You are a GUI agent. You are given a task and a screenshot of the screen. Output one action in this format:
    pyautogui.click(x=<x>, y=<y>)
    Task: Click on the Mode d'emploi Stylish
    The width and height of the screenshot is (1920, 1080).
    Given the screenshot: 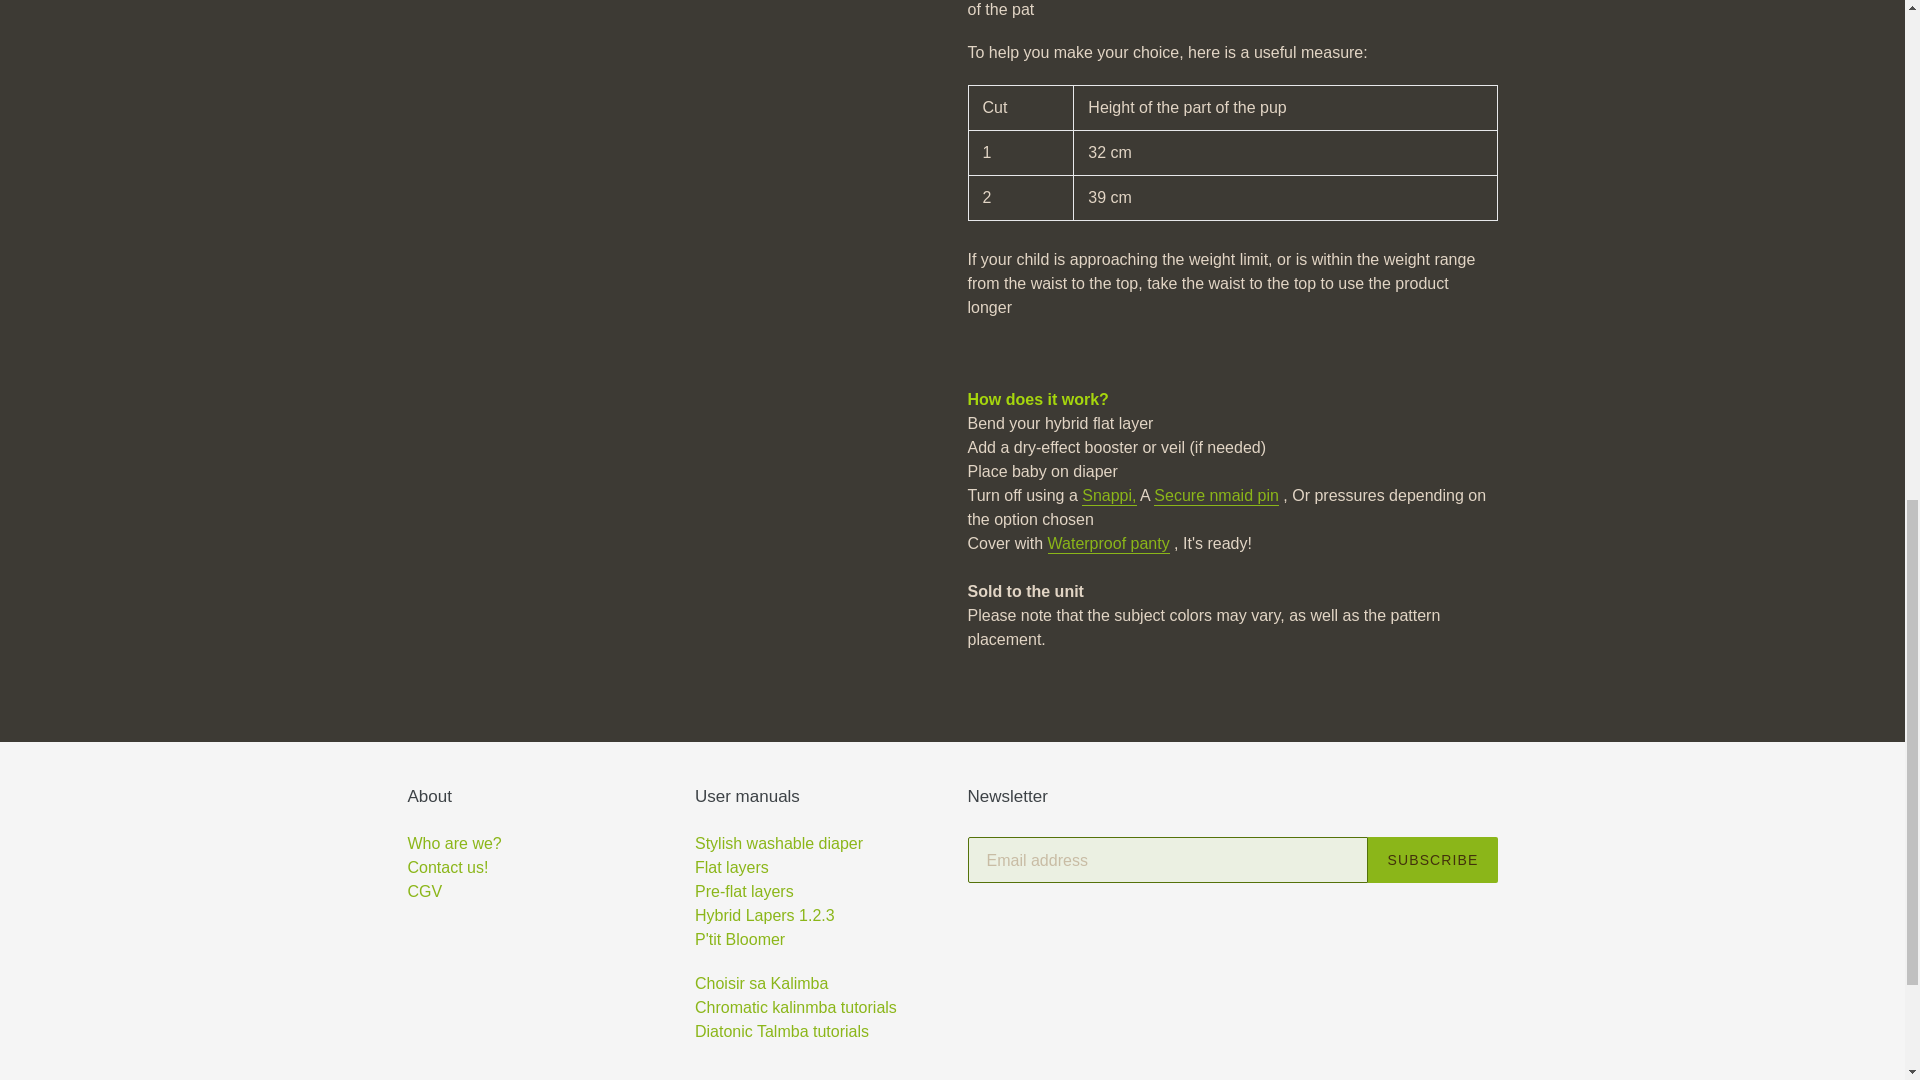 What is the action you would take?
    pyautogui.click(x=778, y=843)
    